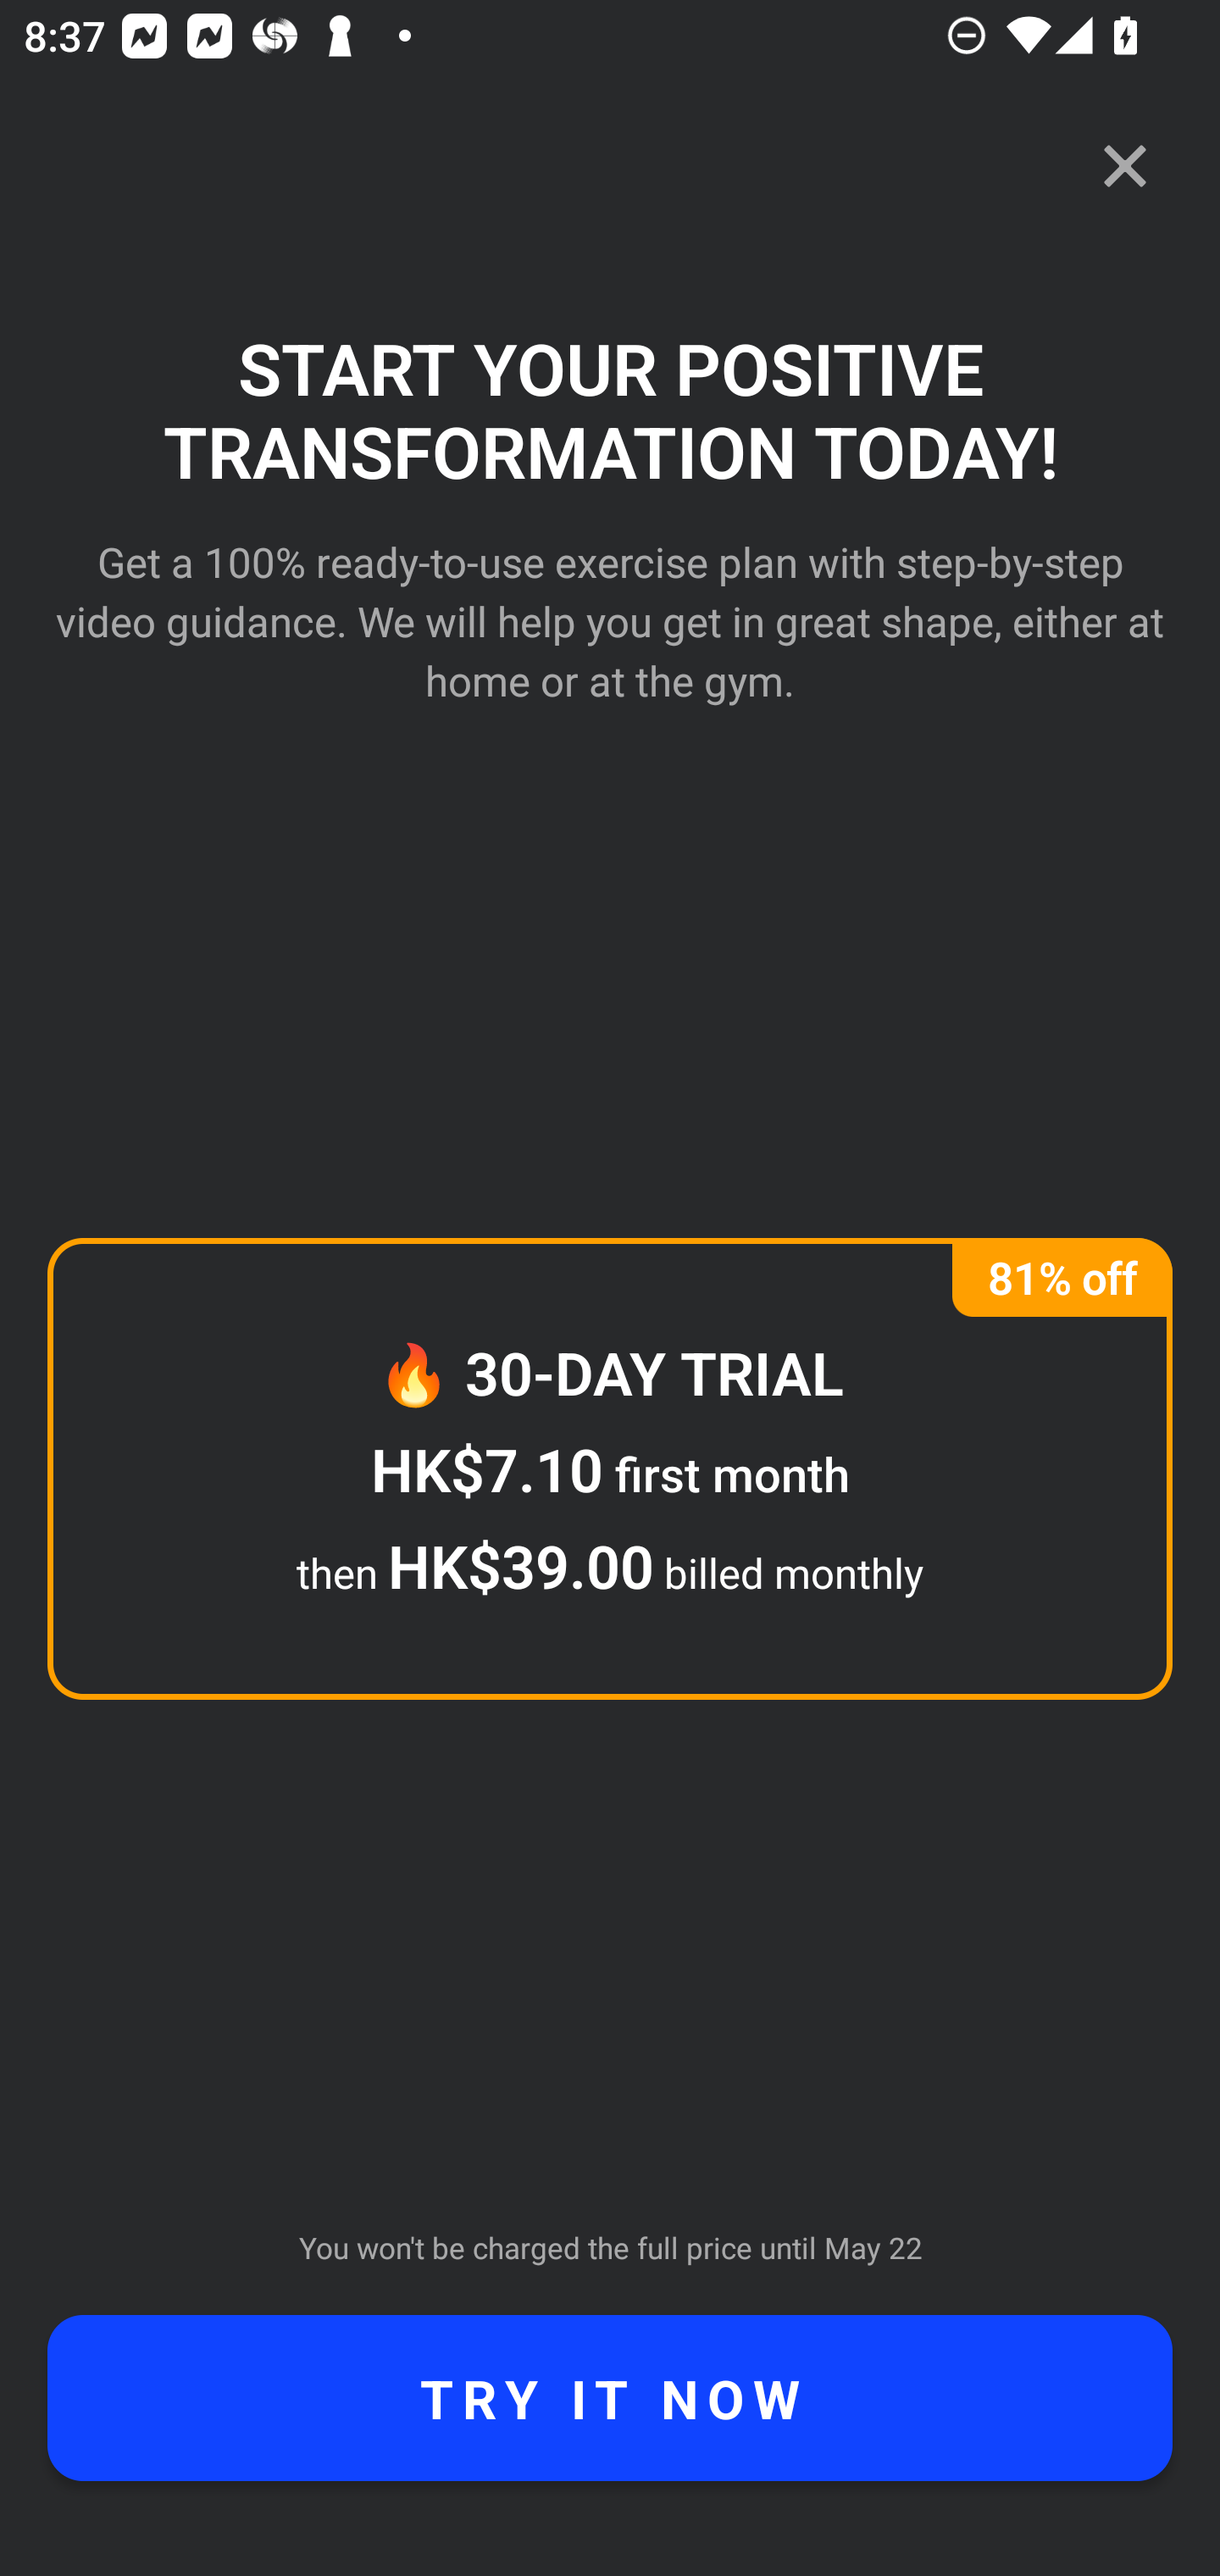  Describe the element at coordinates (610, 2398) in the screenshot. I see `TRY IT NOW` at that location.